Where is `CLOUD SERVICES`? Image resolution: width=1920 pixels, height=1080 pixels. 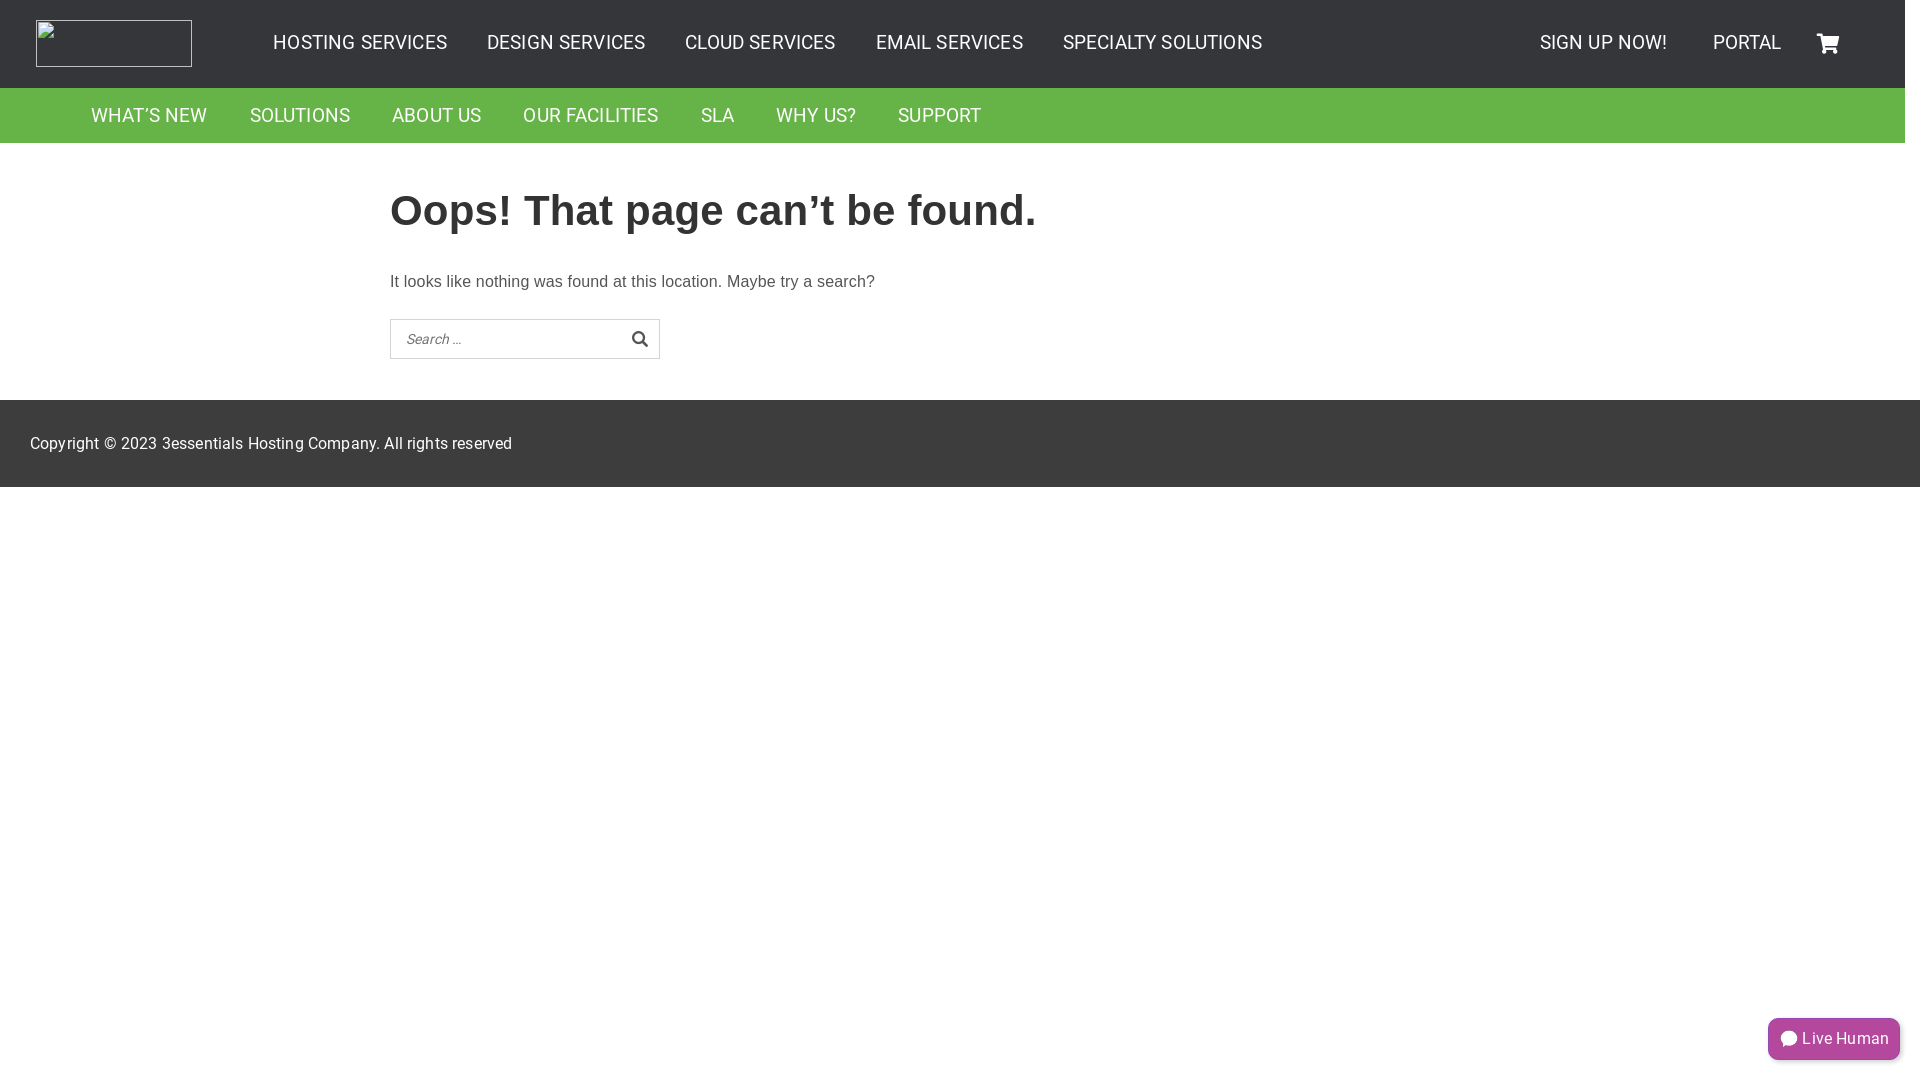
CLOUD SERVICES is located at coordinates (760, 42).